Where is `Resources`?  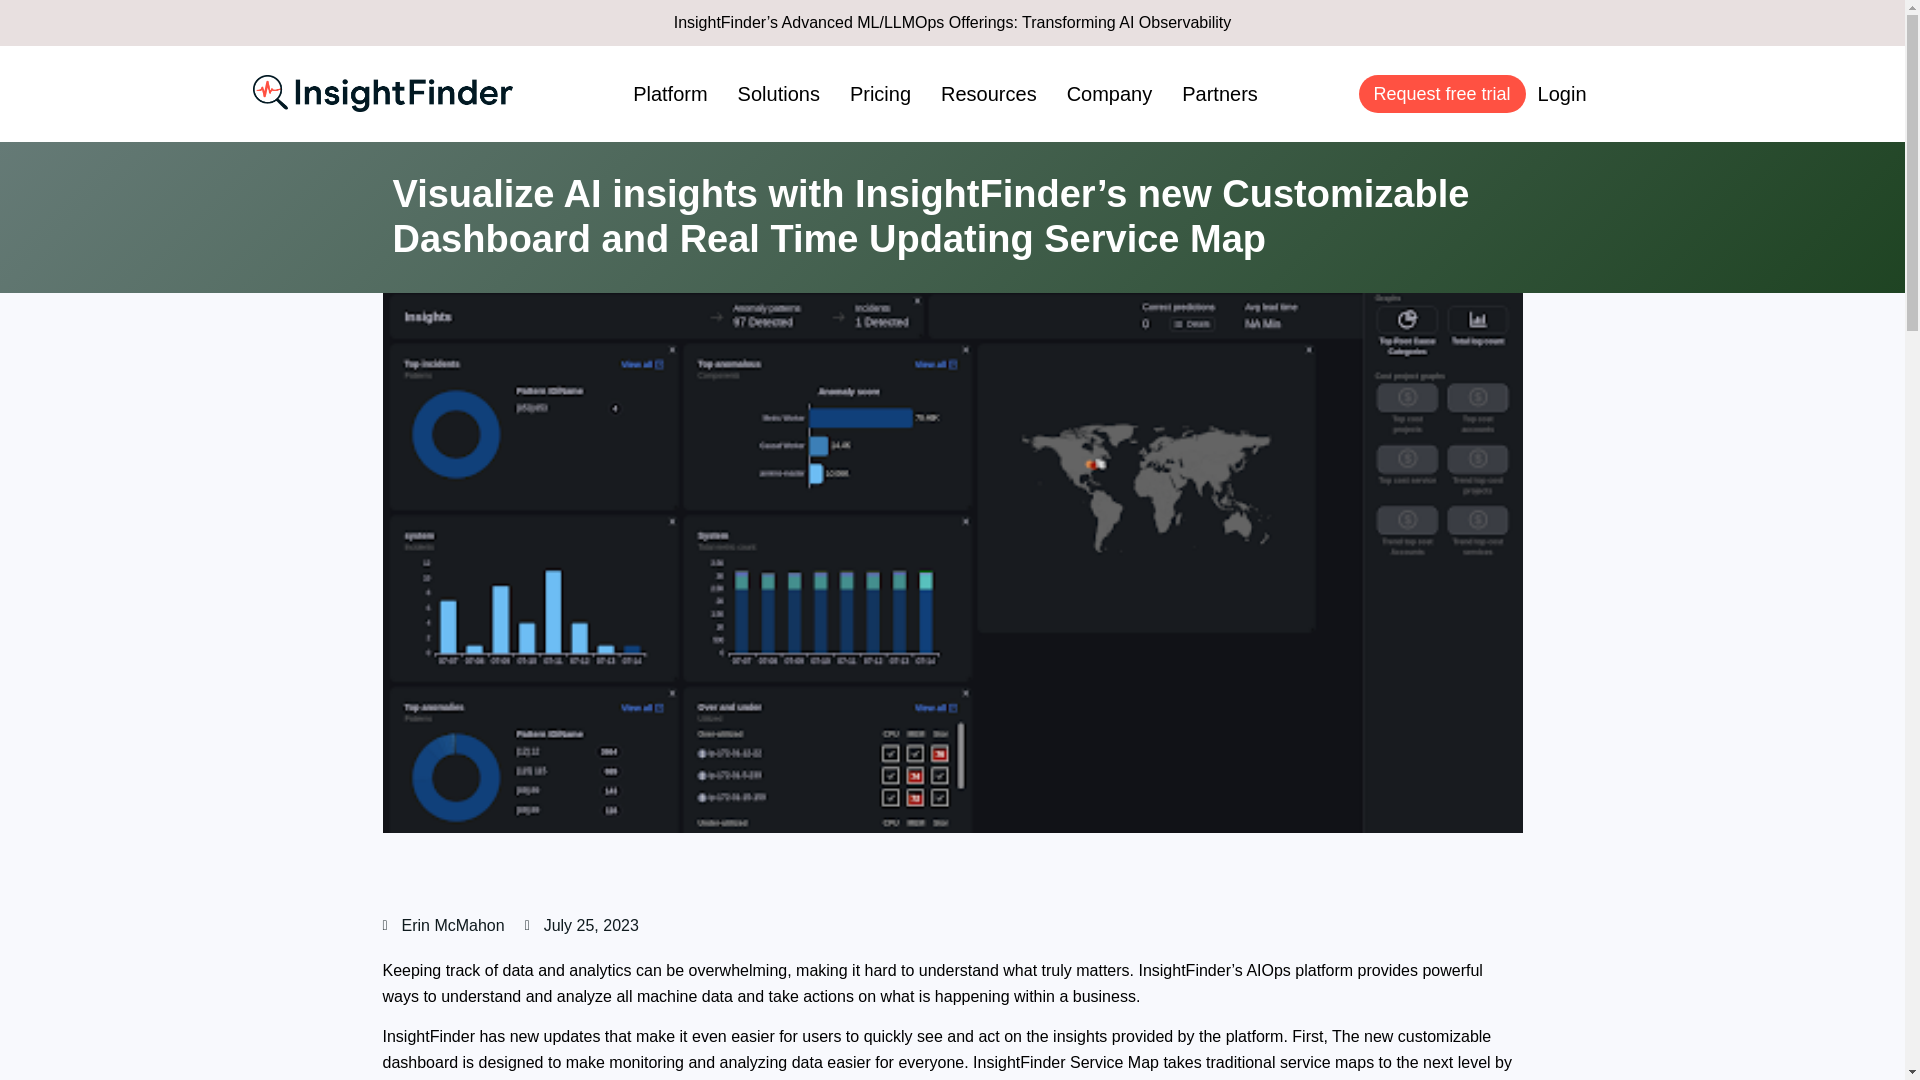
Resources is located at coordinates (989, 94).